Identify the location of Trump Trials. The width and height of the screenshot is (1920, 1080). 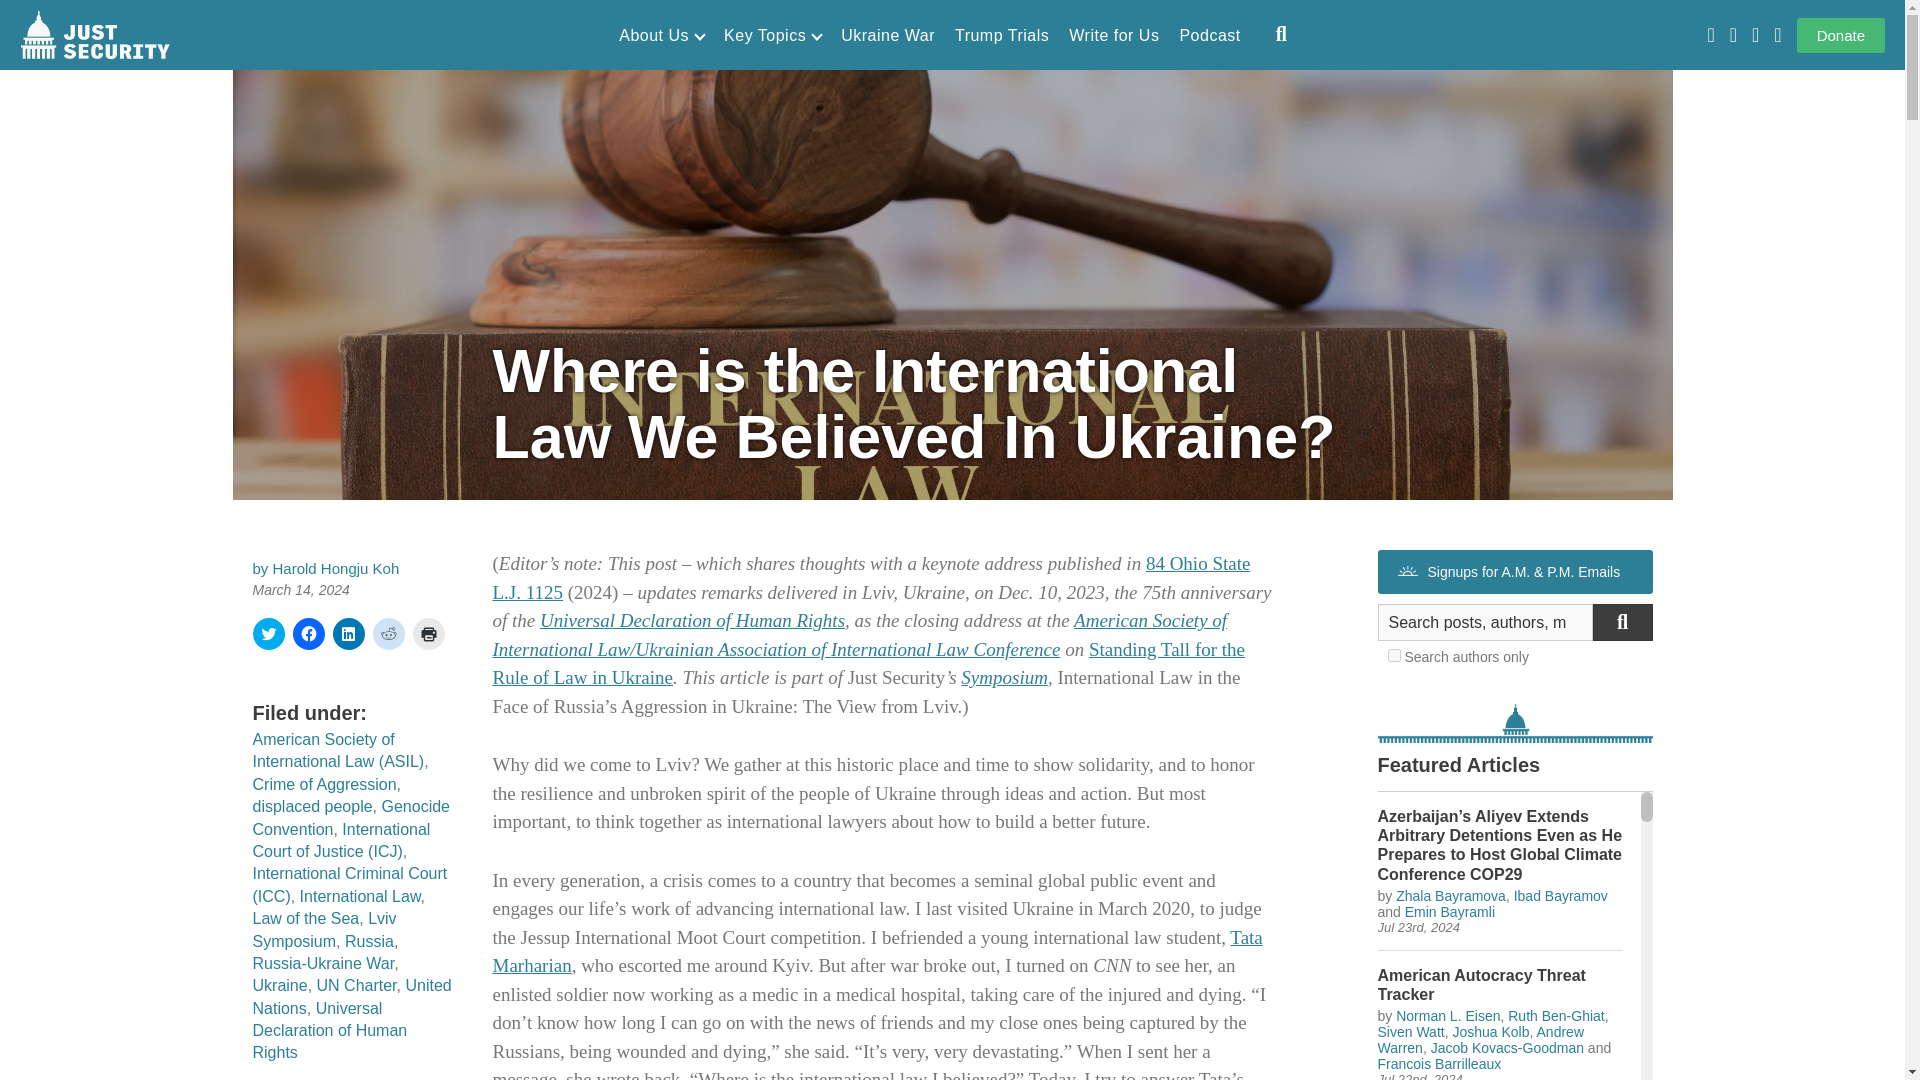
(1001, 36).